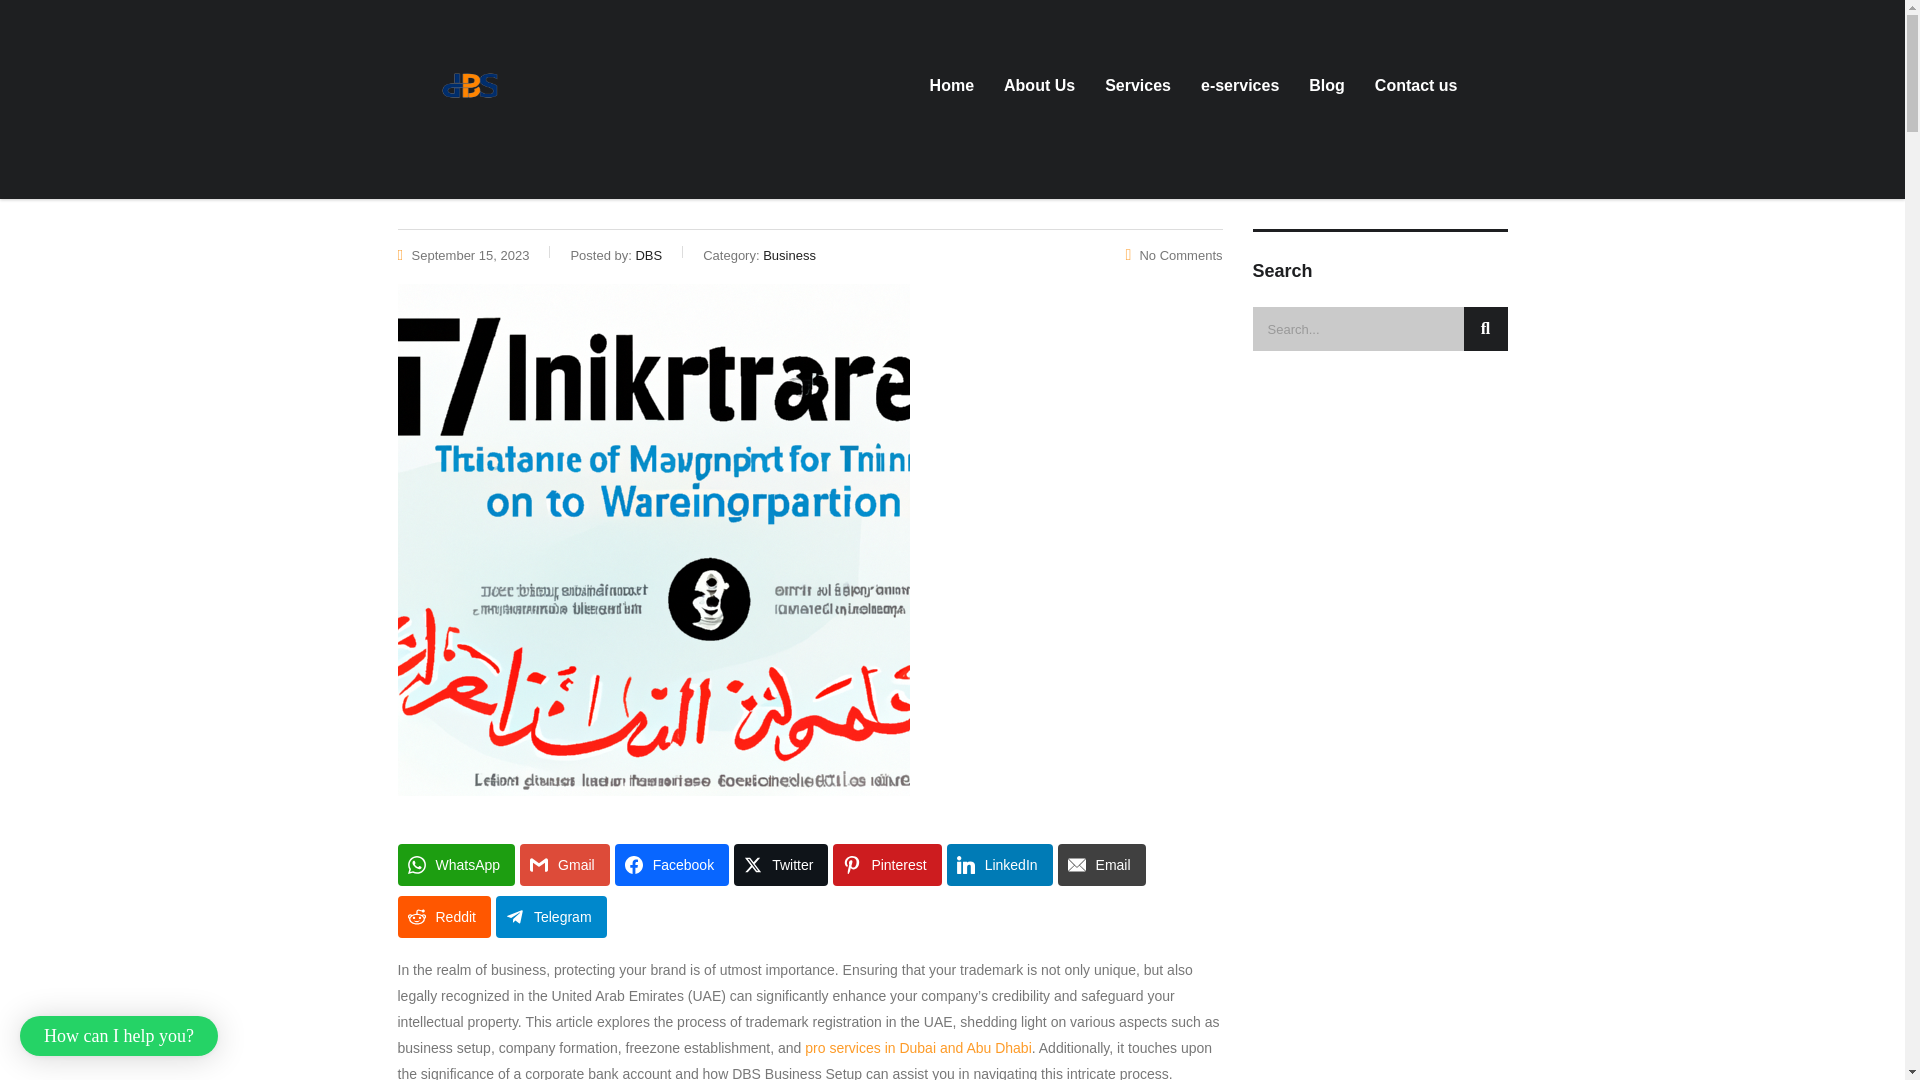 The width and height of the screenshot is (1920, 1080). I want to click on Share on Telegram, so click(550, 917).